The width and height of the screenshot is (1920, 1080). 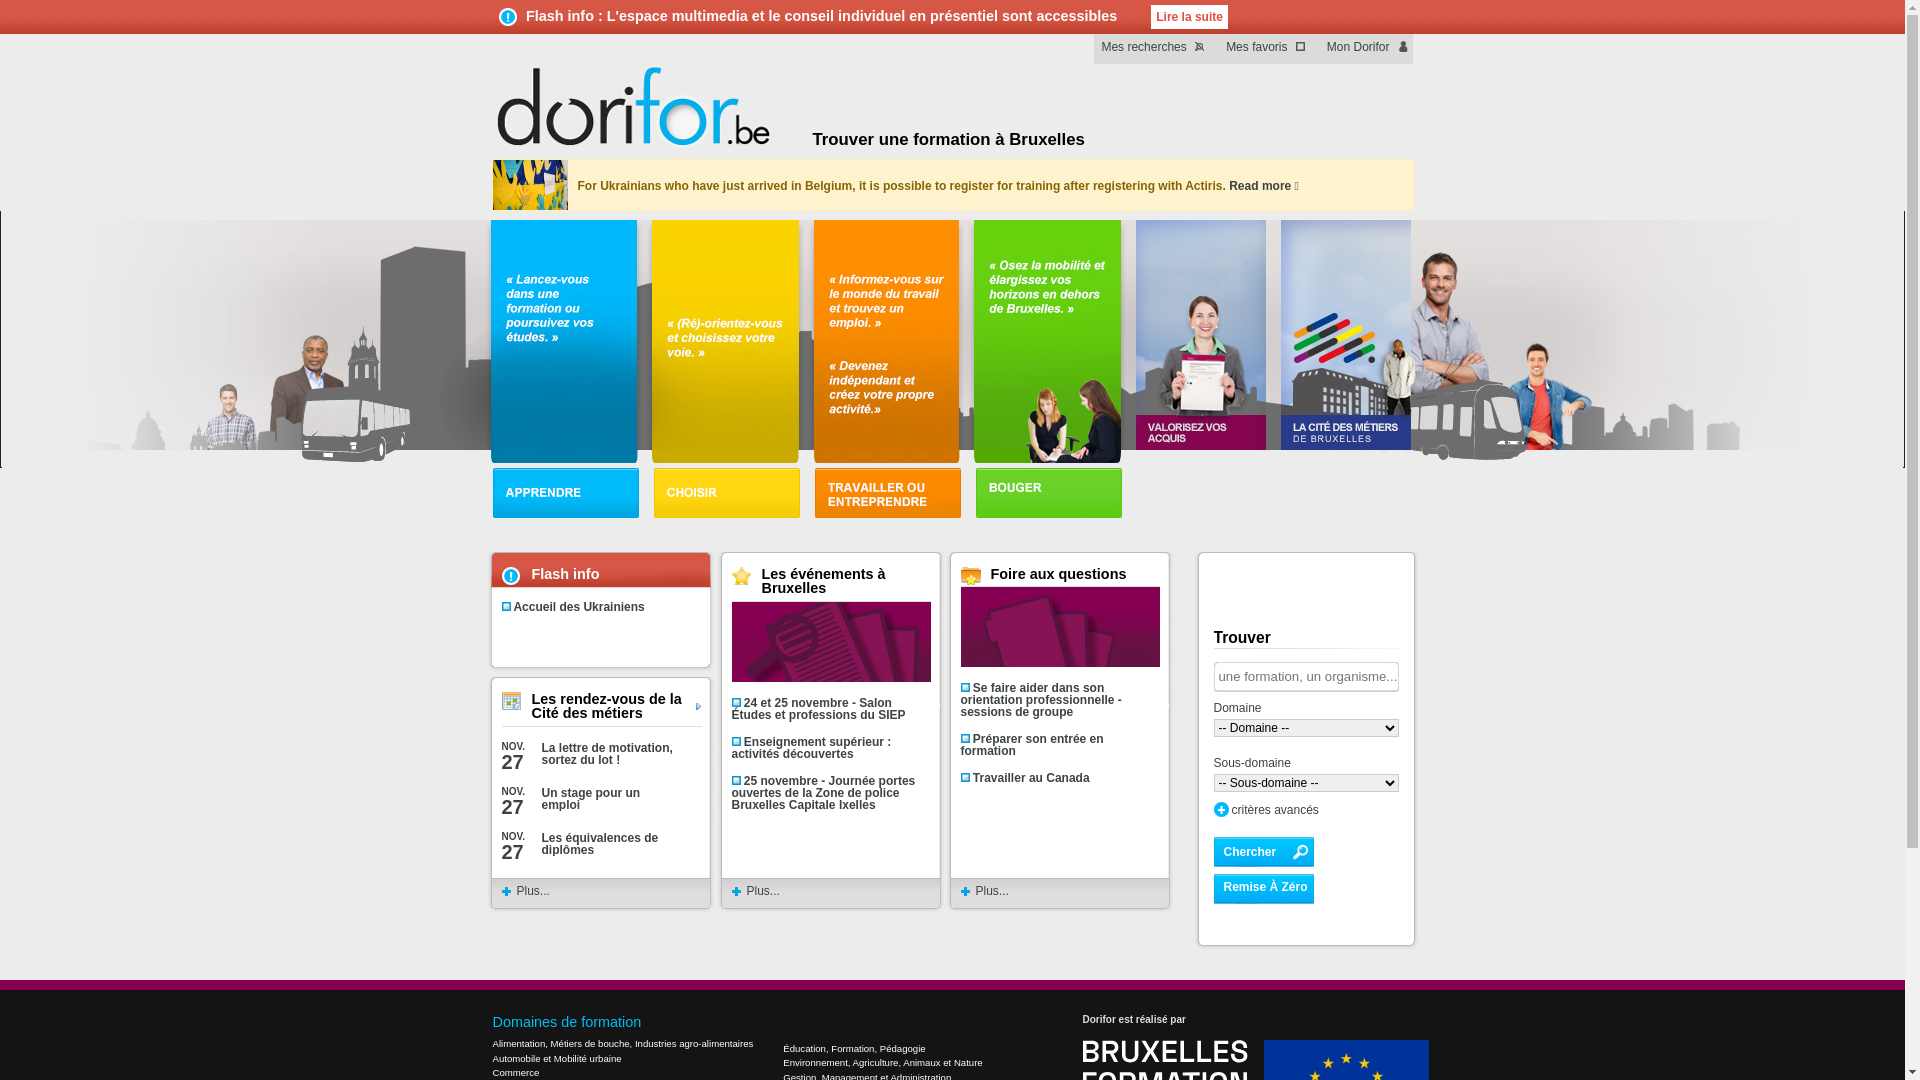 I want to click on Domaine, so click(x=1306, y=703).